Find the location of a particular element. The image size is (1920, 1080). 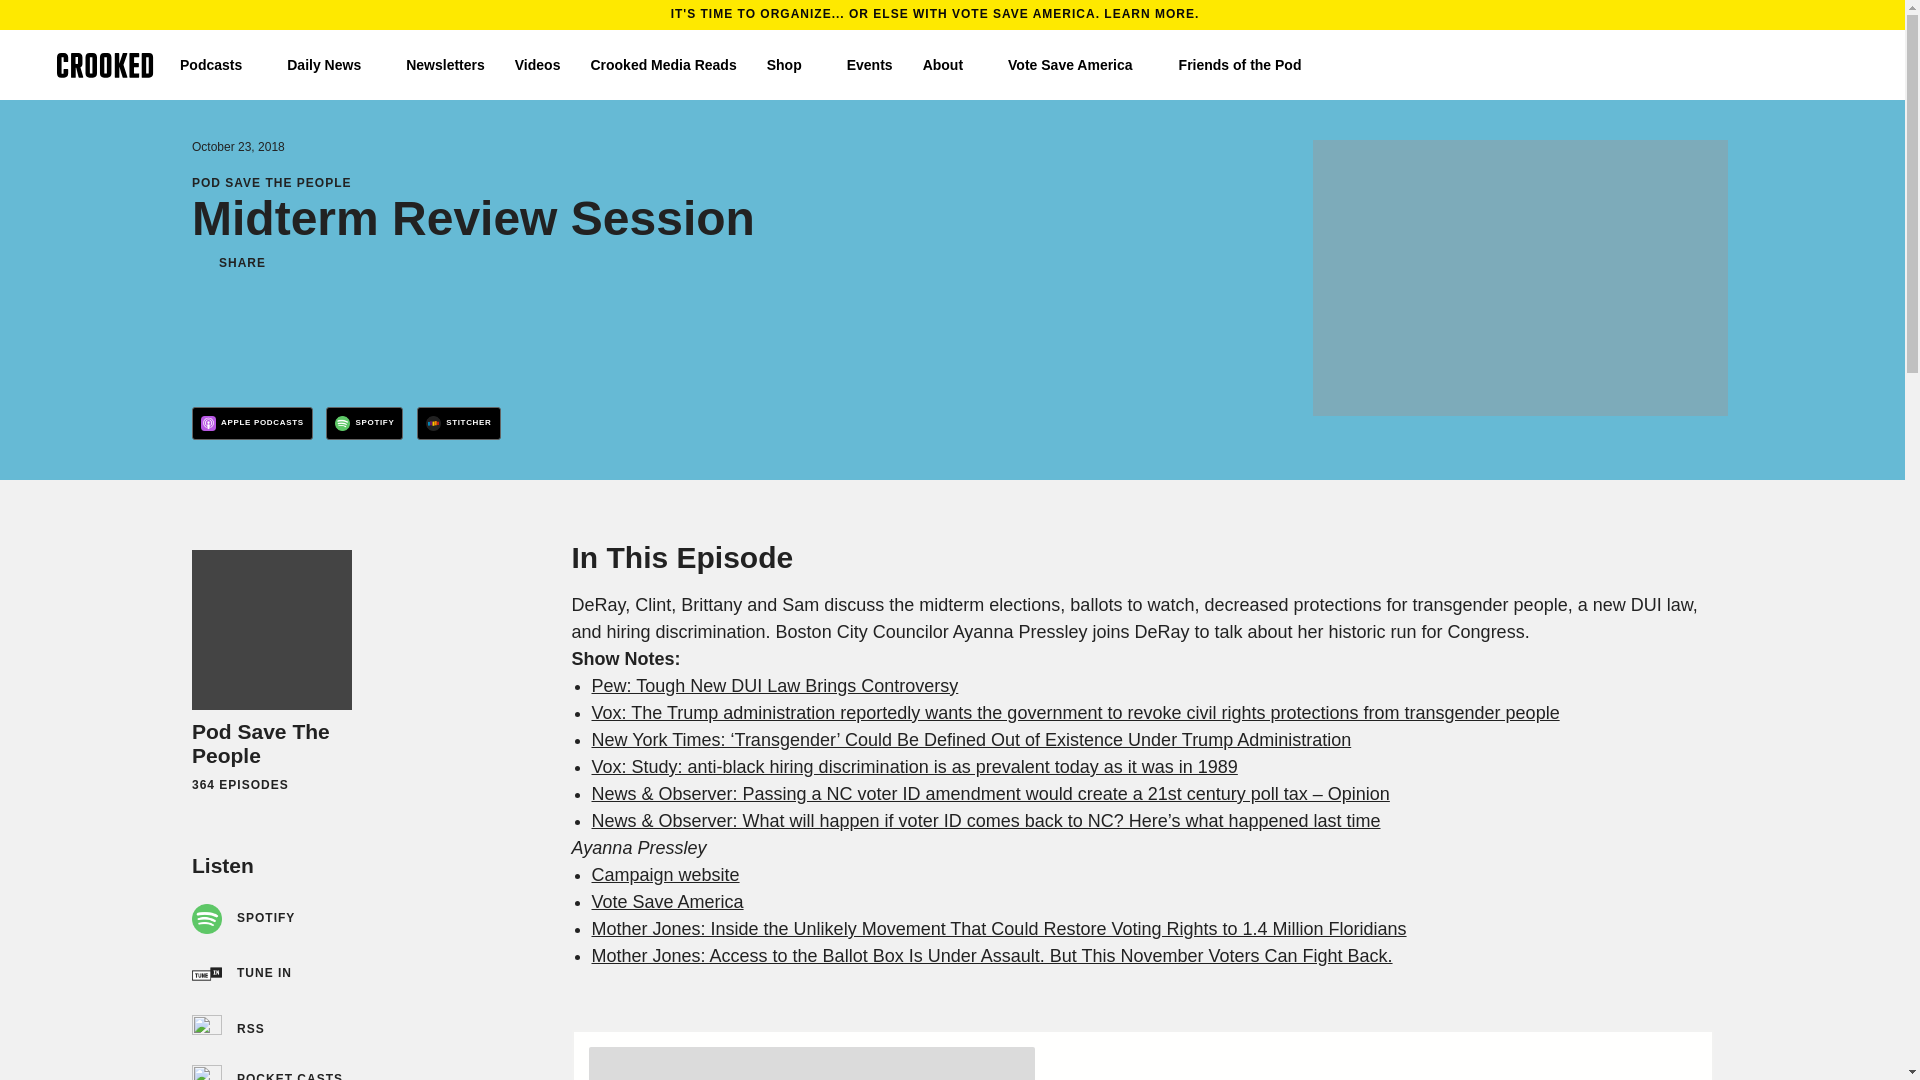

Videos is located at coordinates (537, 64).